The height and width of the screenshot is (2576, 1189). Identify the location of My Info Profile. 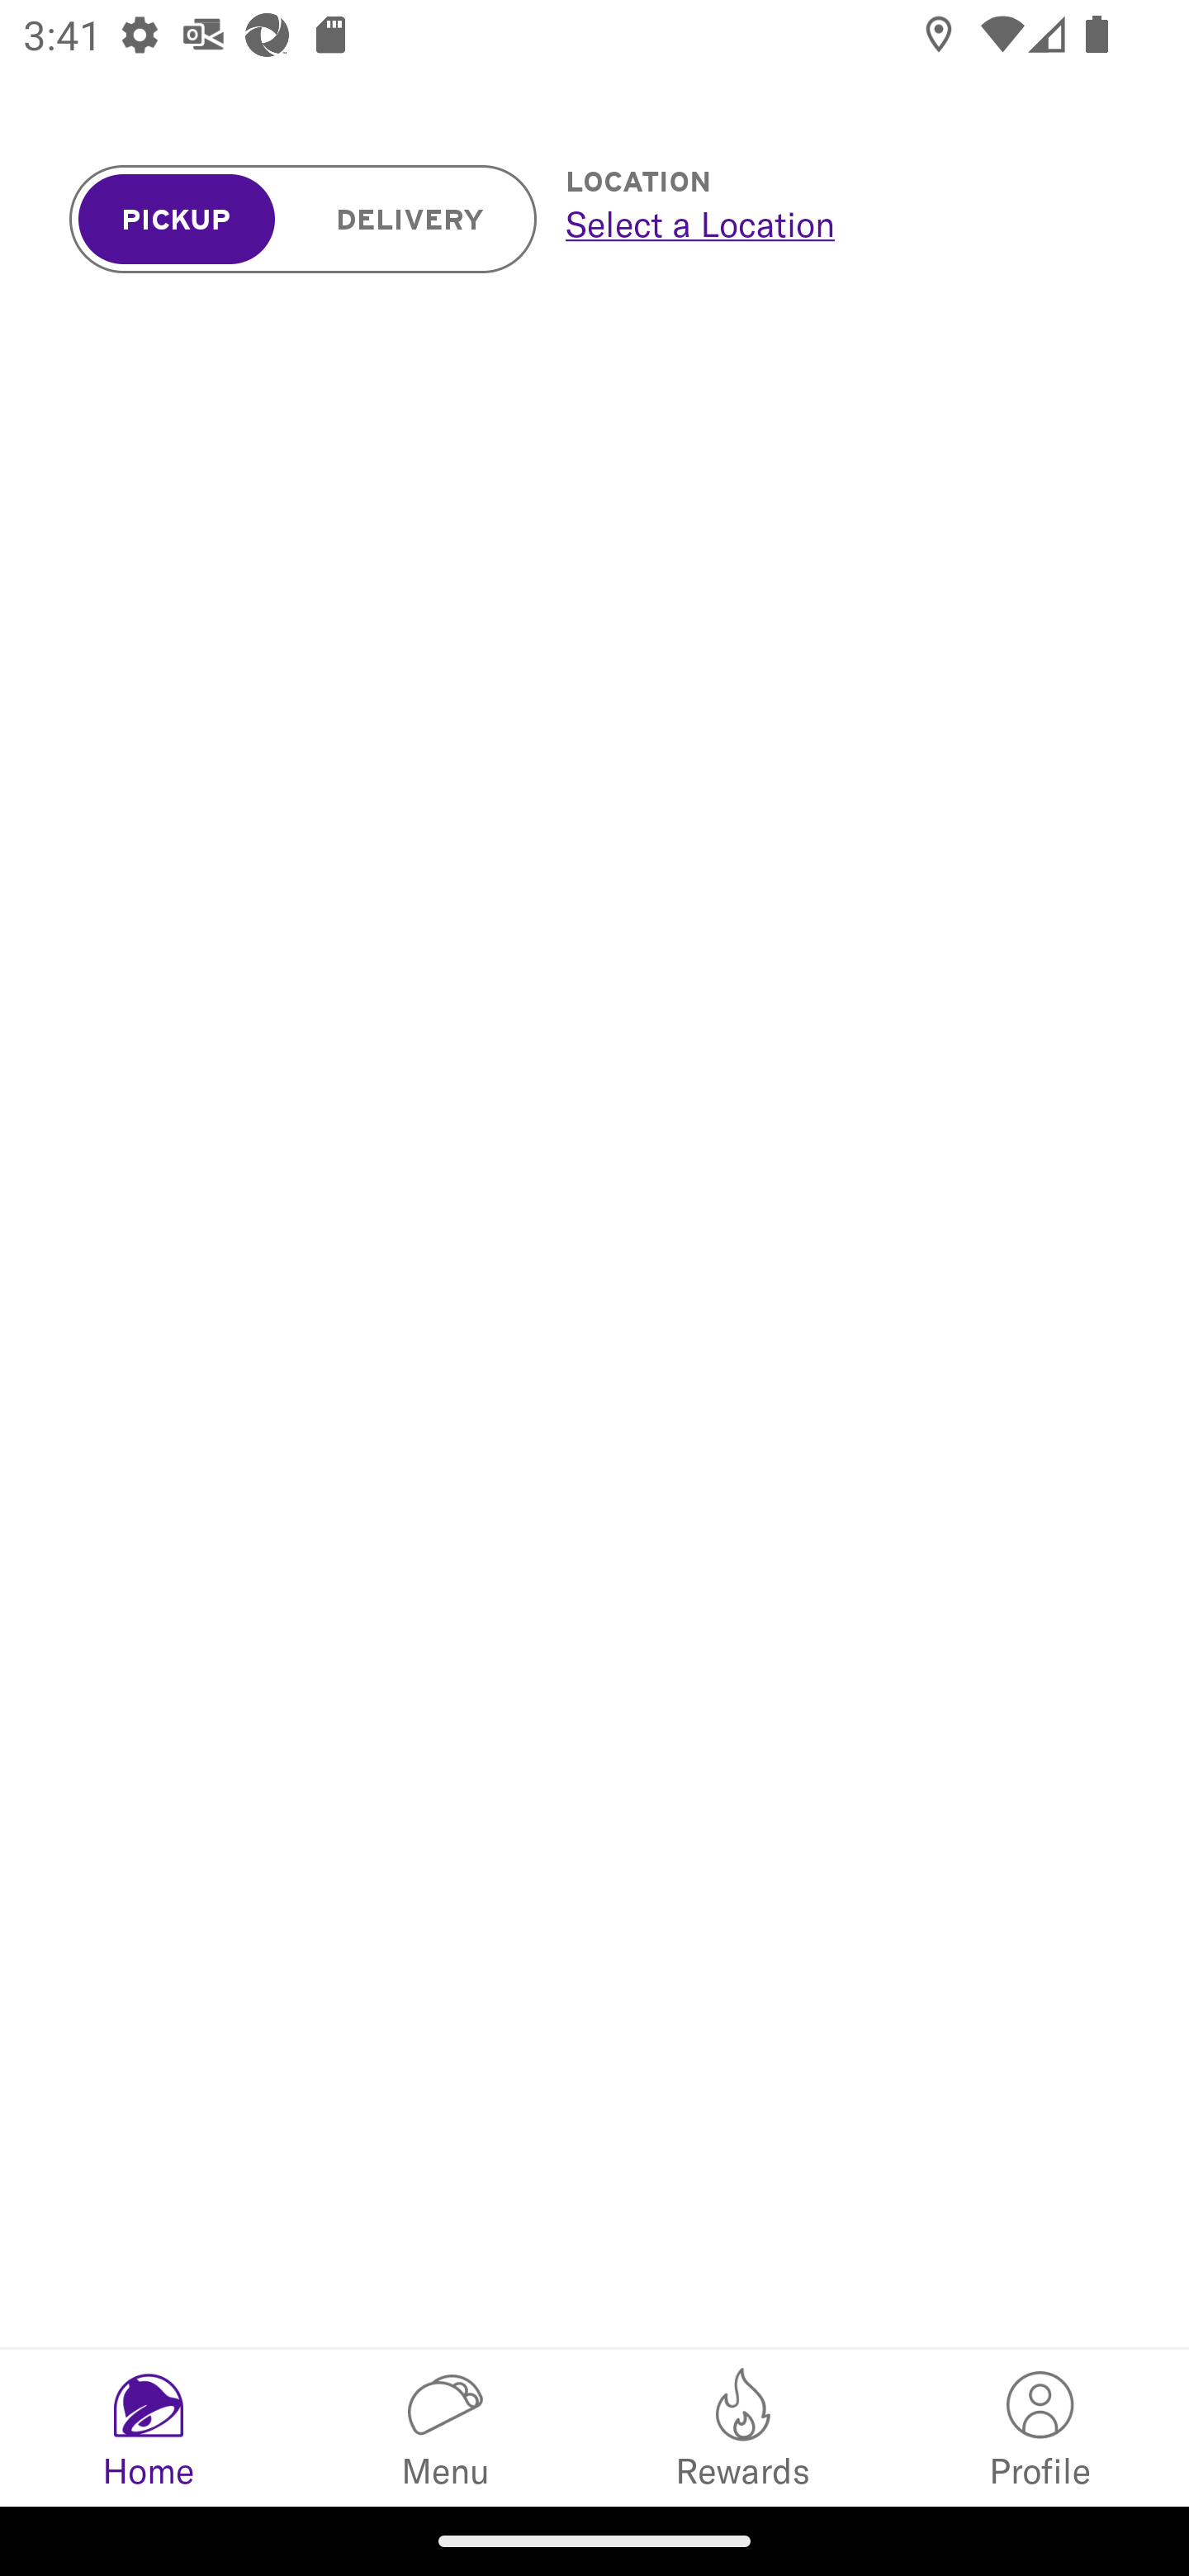
(1040, 2426).